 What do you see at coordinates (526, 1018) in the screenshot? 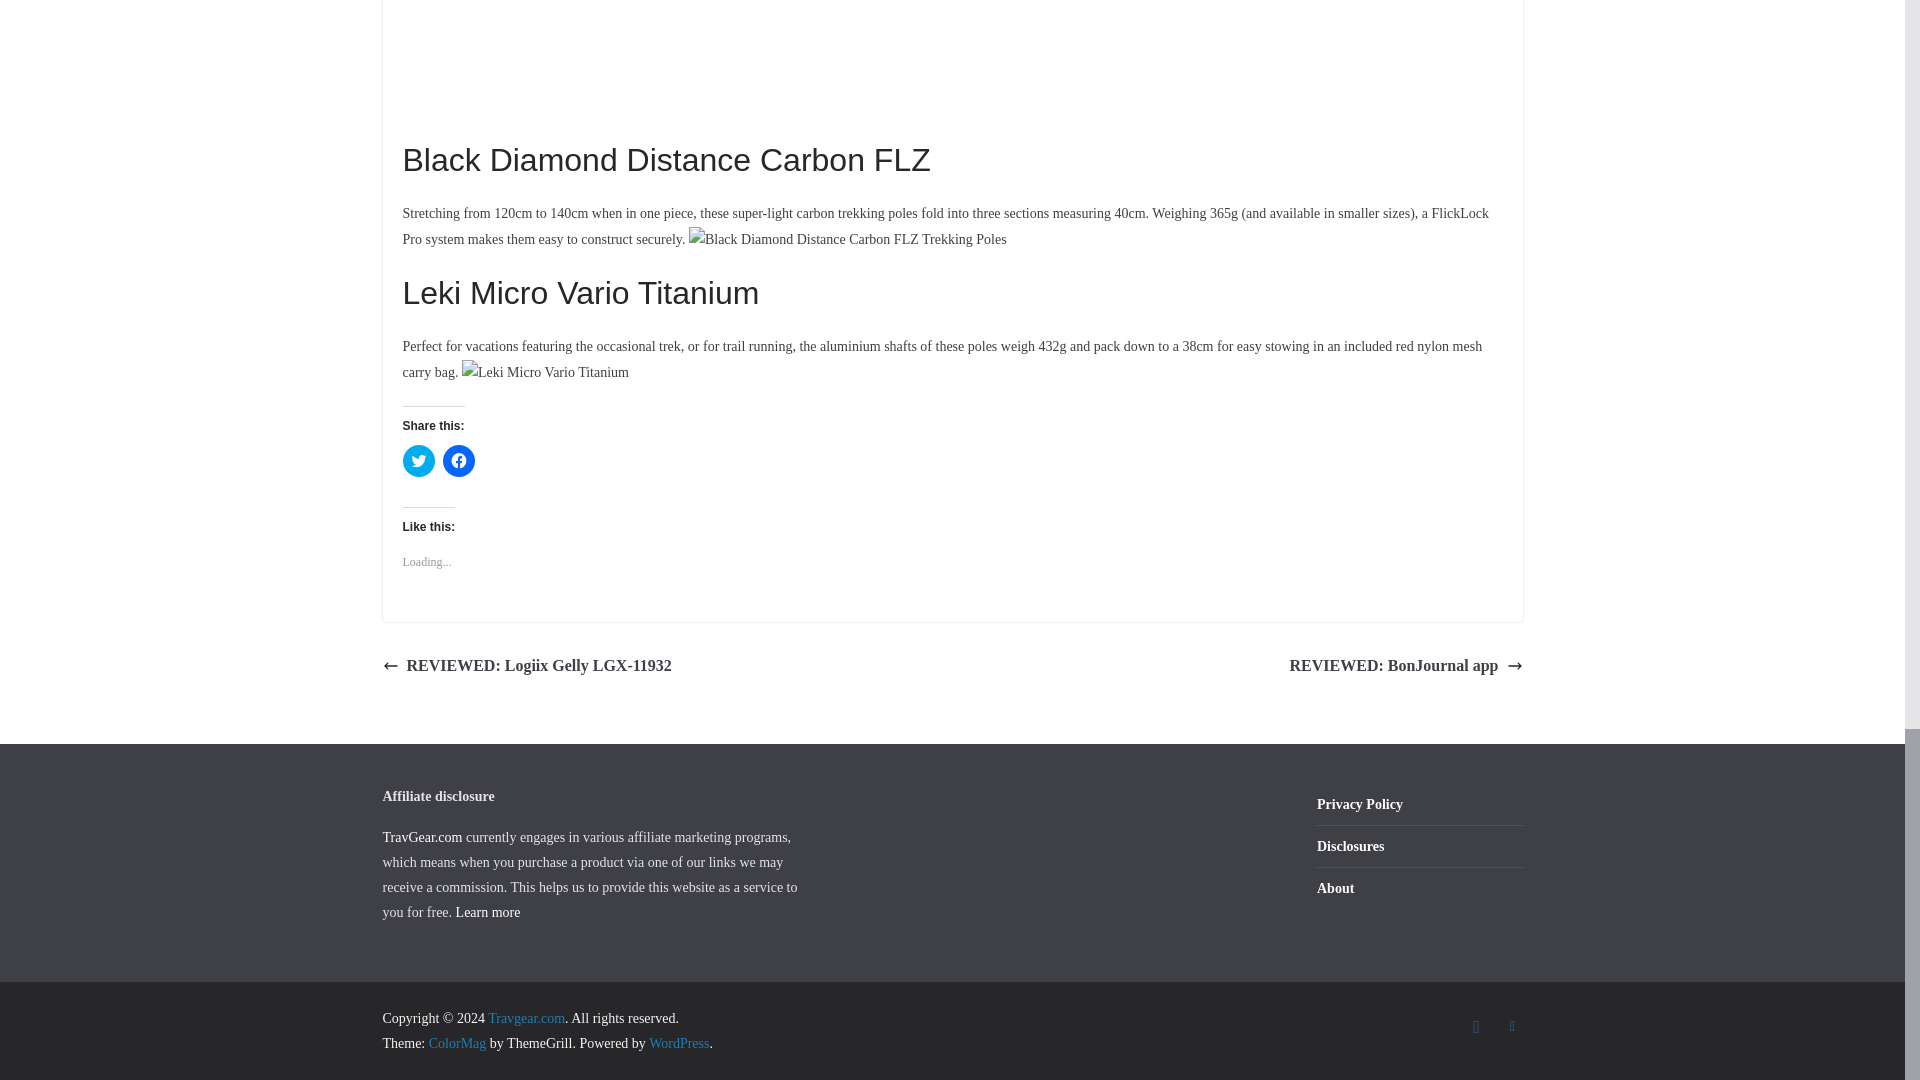
I see `Travgear.com` at bounding box center [526, 1018].